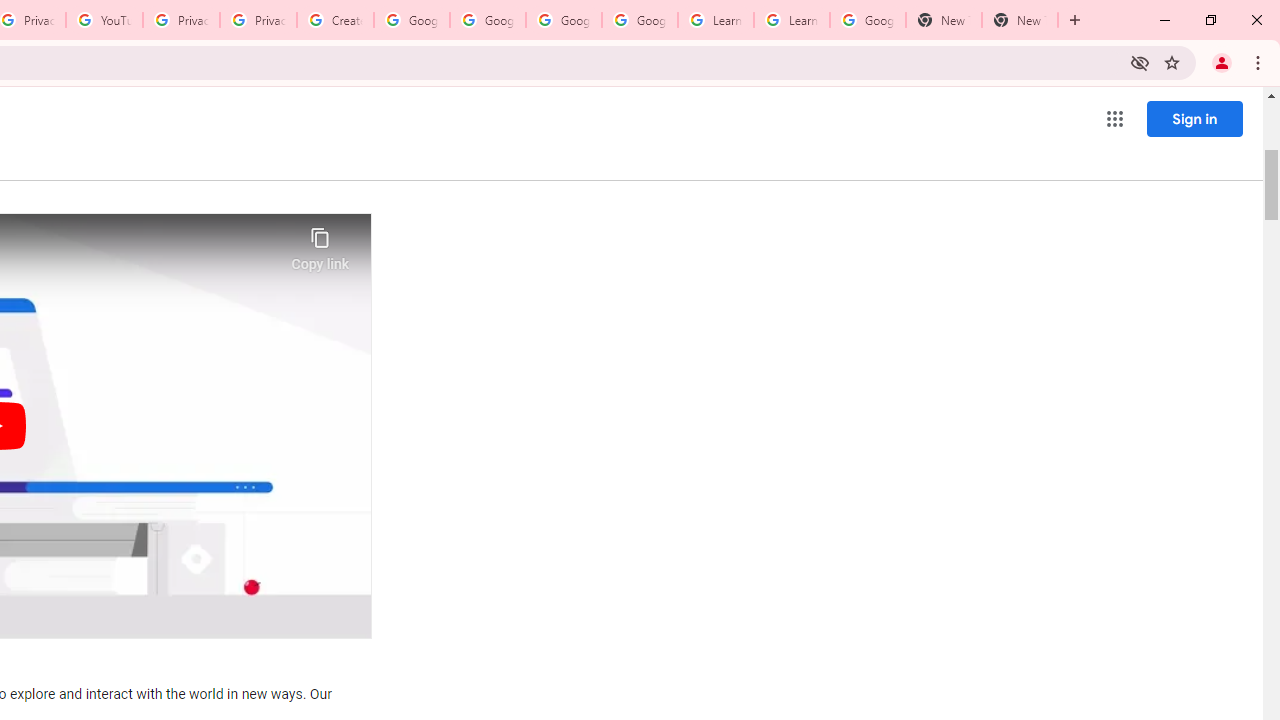 This screenshot has height=720, width=1280. Describe the element at coordinates (488, 20) in the screenshot. I see `Google Account Help` at that location.